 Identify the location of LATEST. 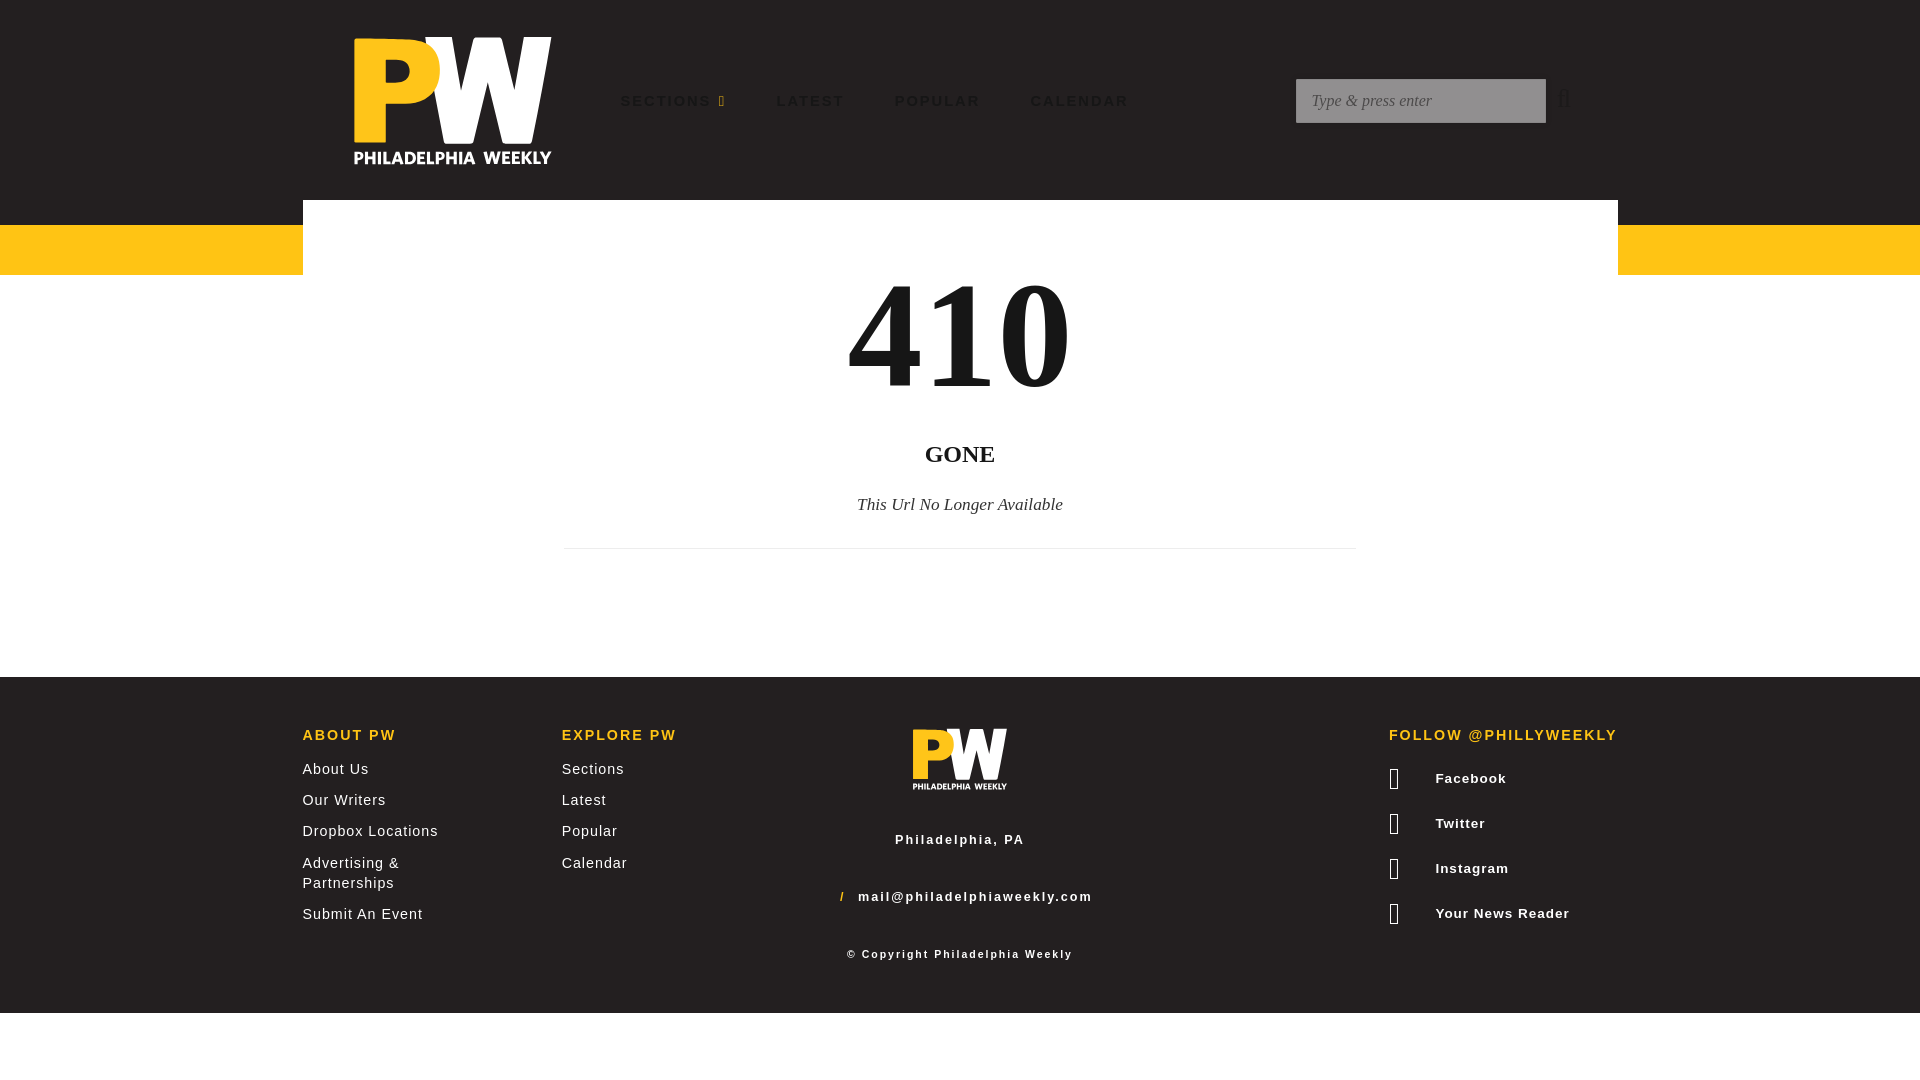
(810, 100).